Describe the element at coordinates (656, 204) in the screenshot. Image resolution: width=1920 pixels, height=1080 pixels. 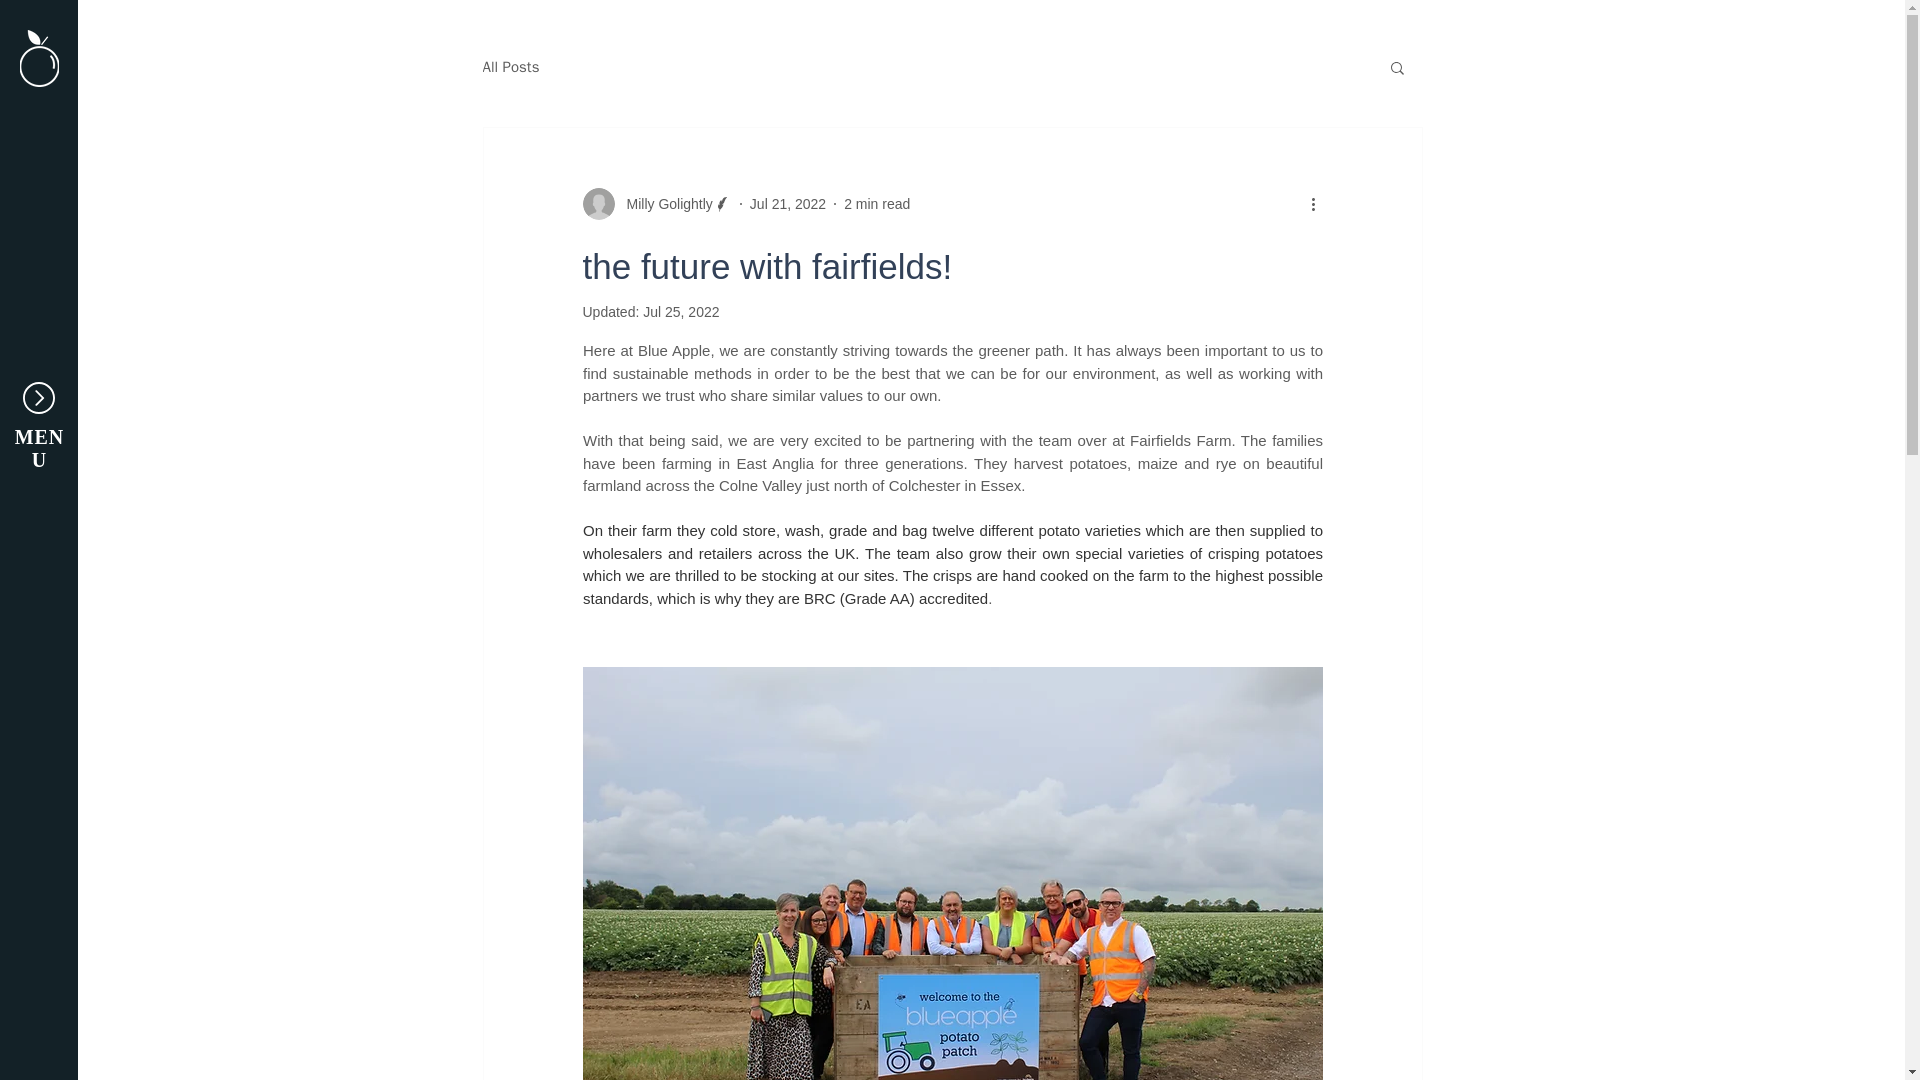
I see `Milly Golightly` at that location.